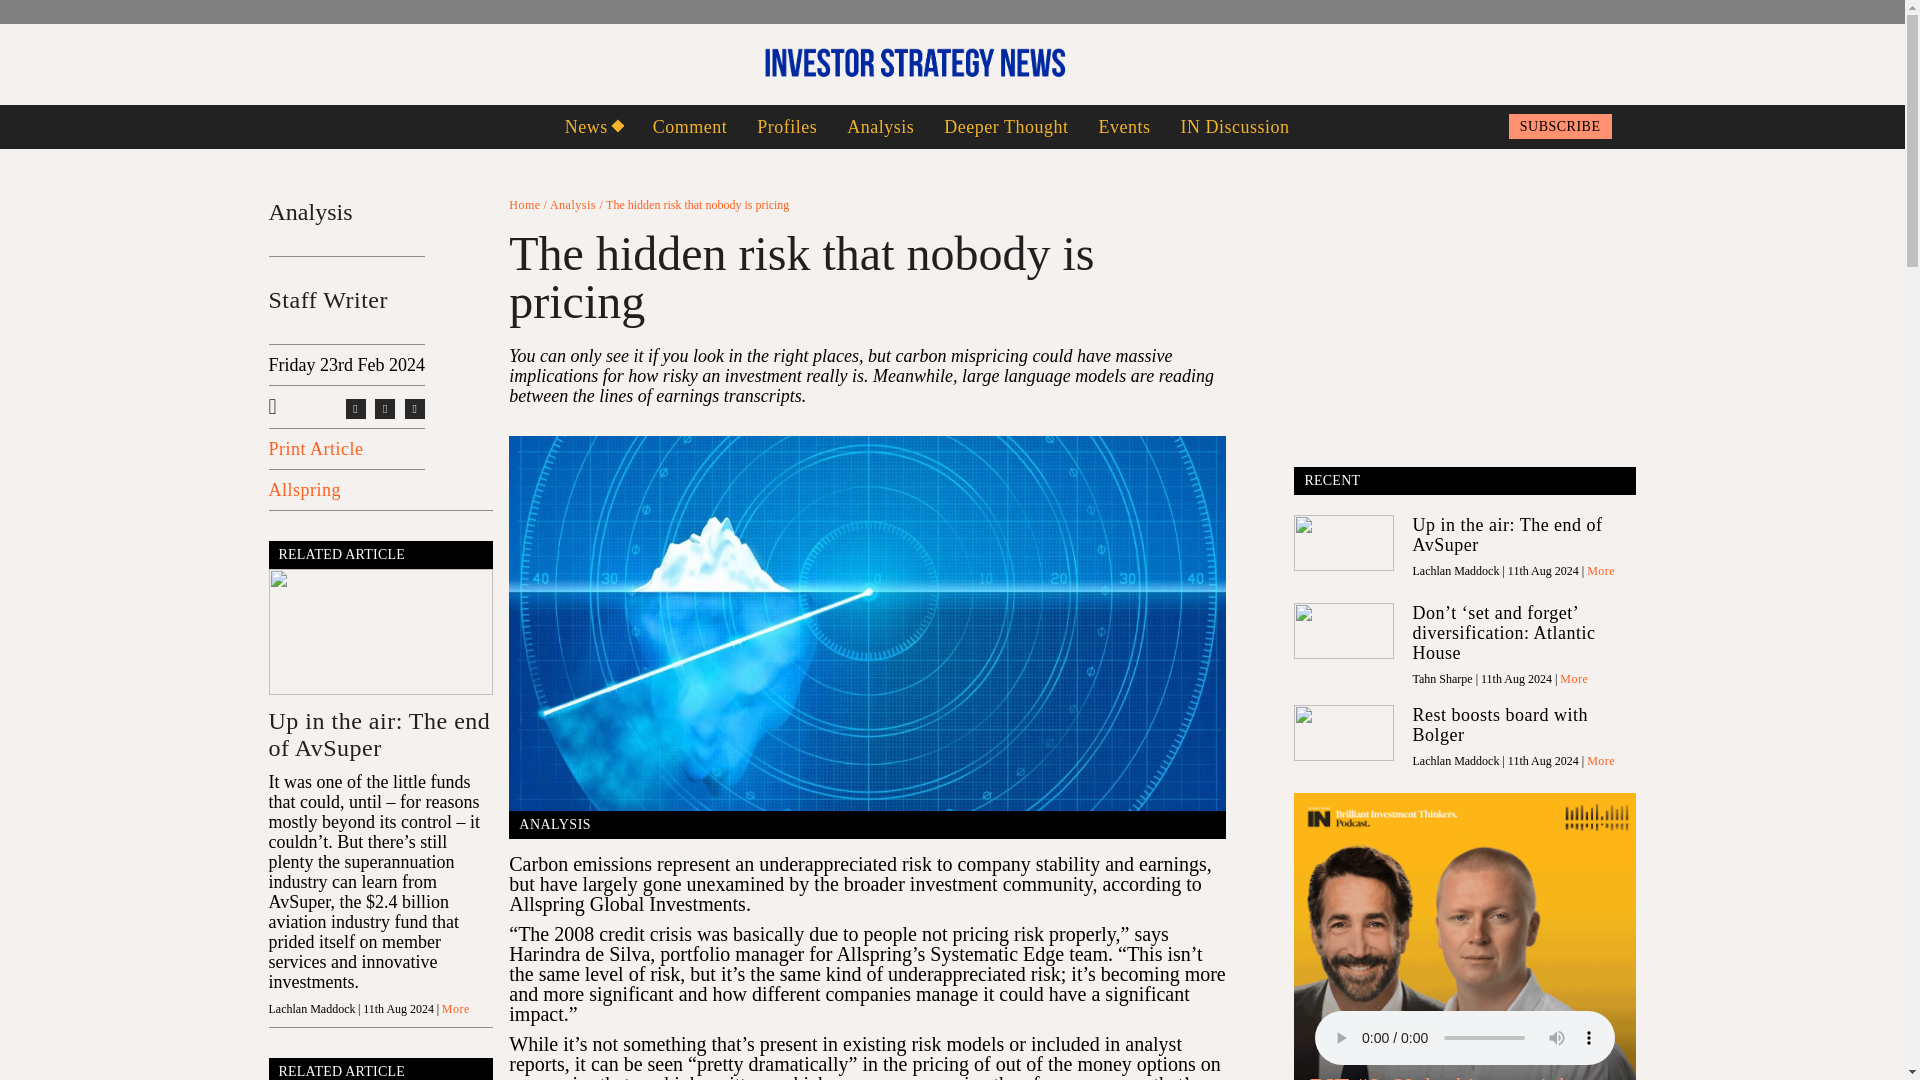 This screenshot has height=1080, width=1920. Describe the element at coordinates (786, 126) in the screenshot. I see `Profiles` at that location.